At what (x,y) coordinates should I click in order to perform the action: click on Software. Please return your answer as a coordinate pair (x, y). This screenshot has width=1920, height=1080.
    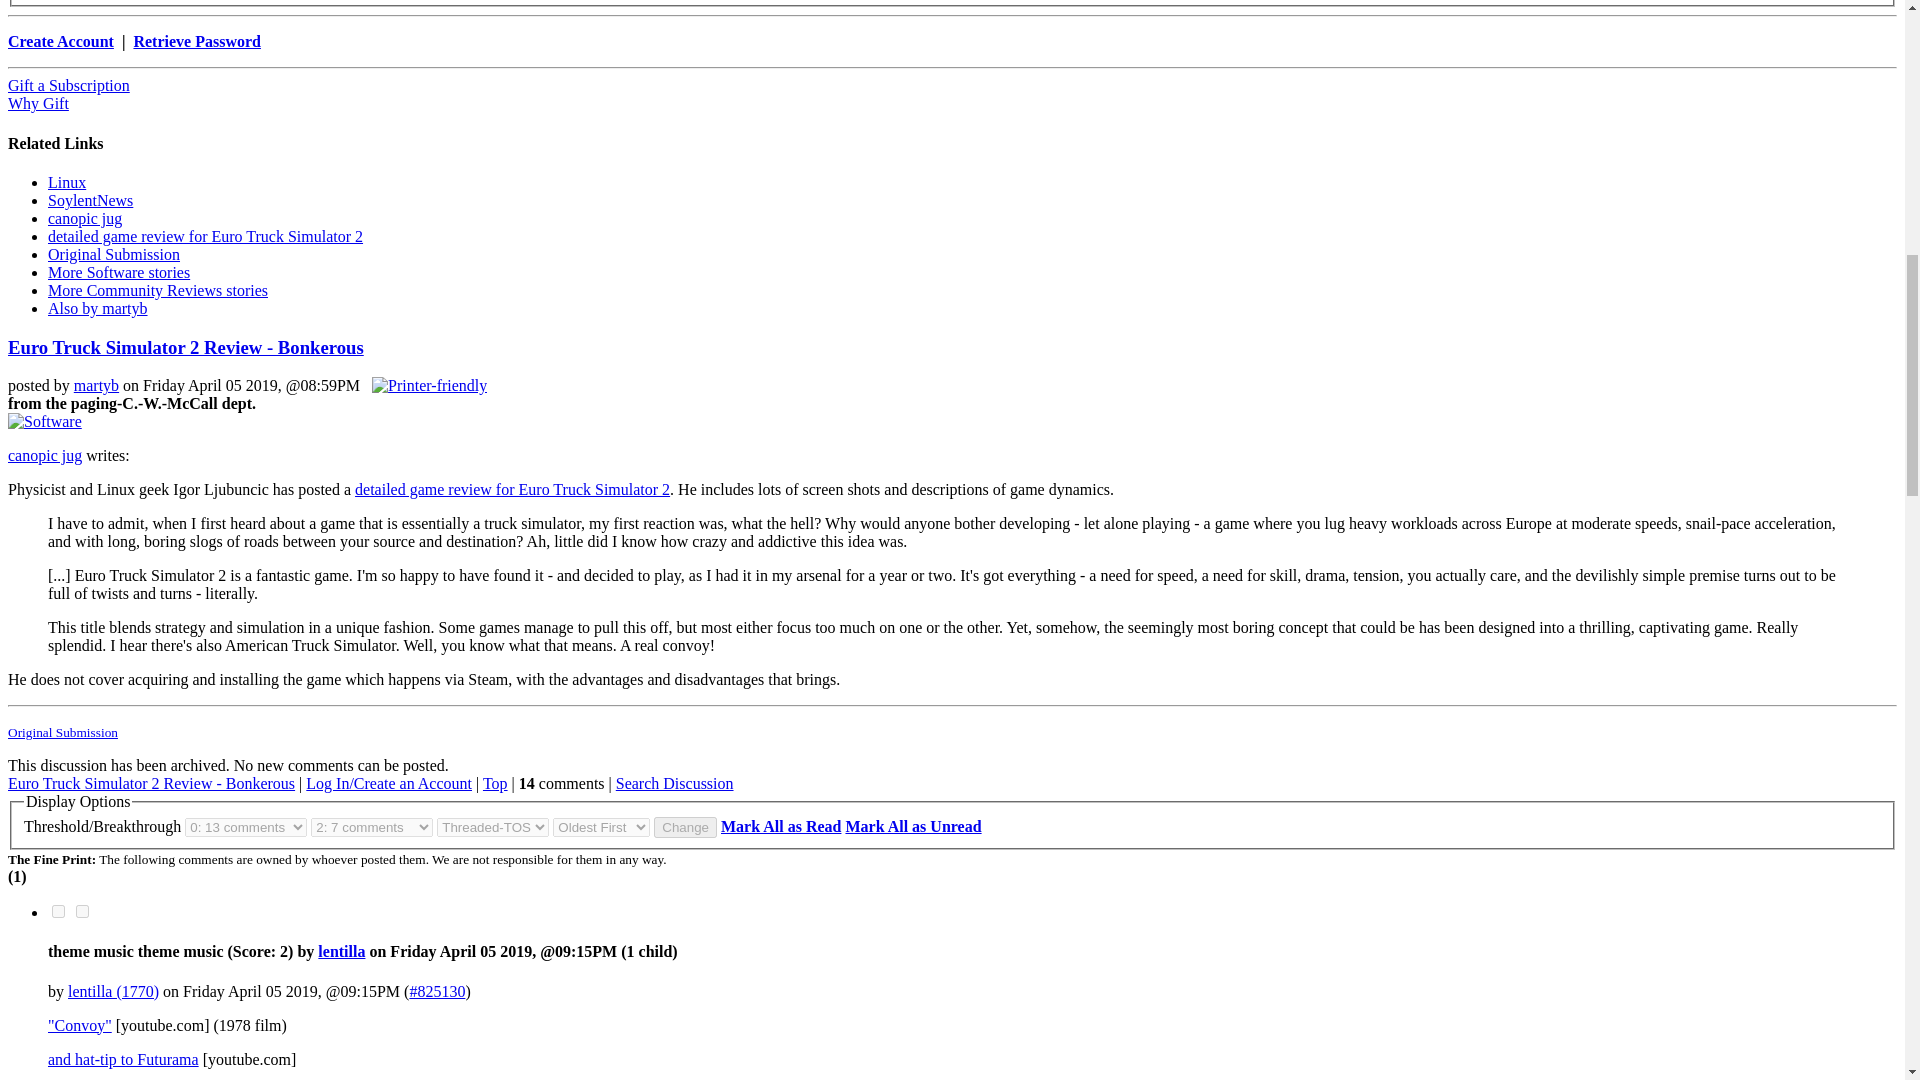
    Looking at the image, I should click on (44, 421).